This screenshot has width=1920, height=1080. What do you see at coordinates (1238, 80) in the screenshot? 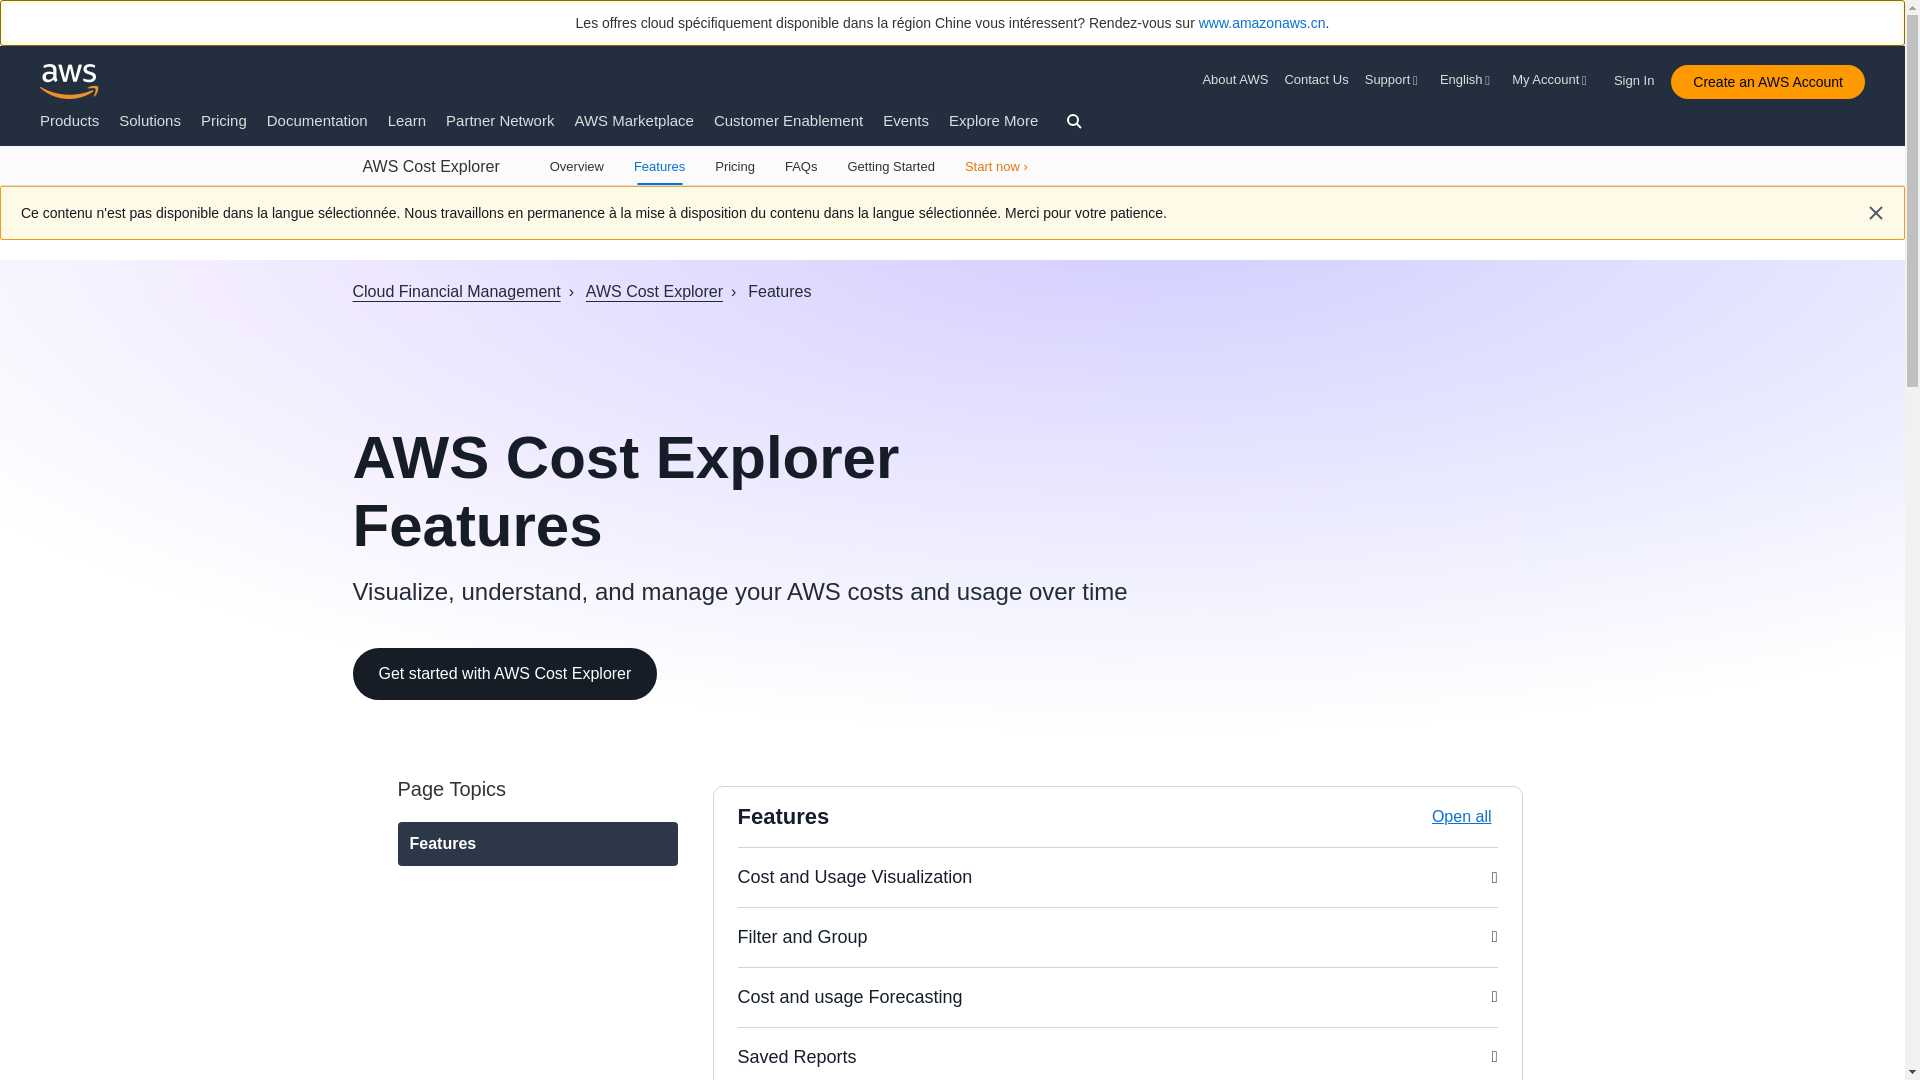
I see `About AWS` at bounding box center [1238, 80].